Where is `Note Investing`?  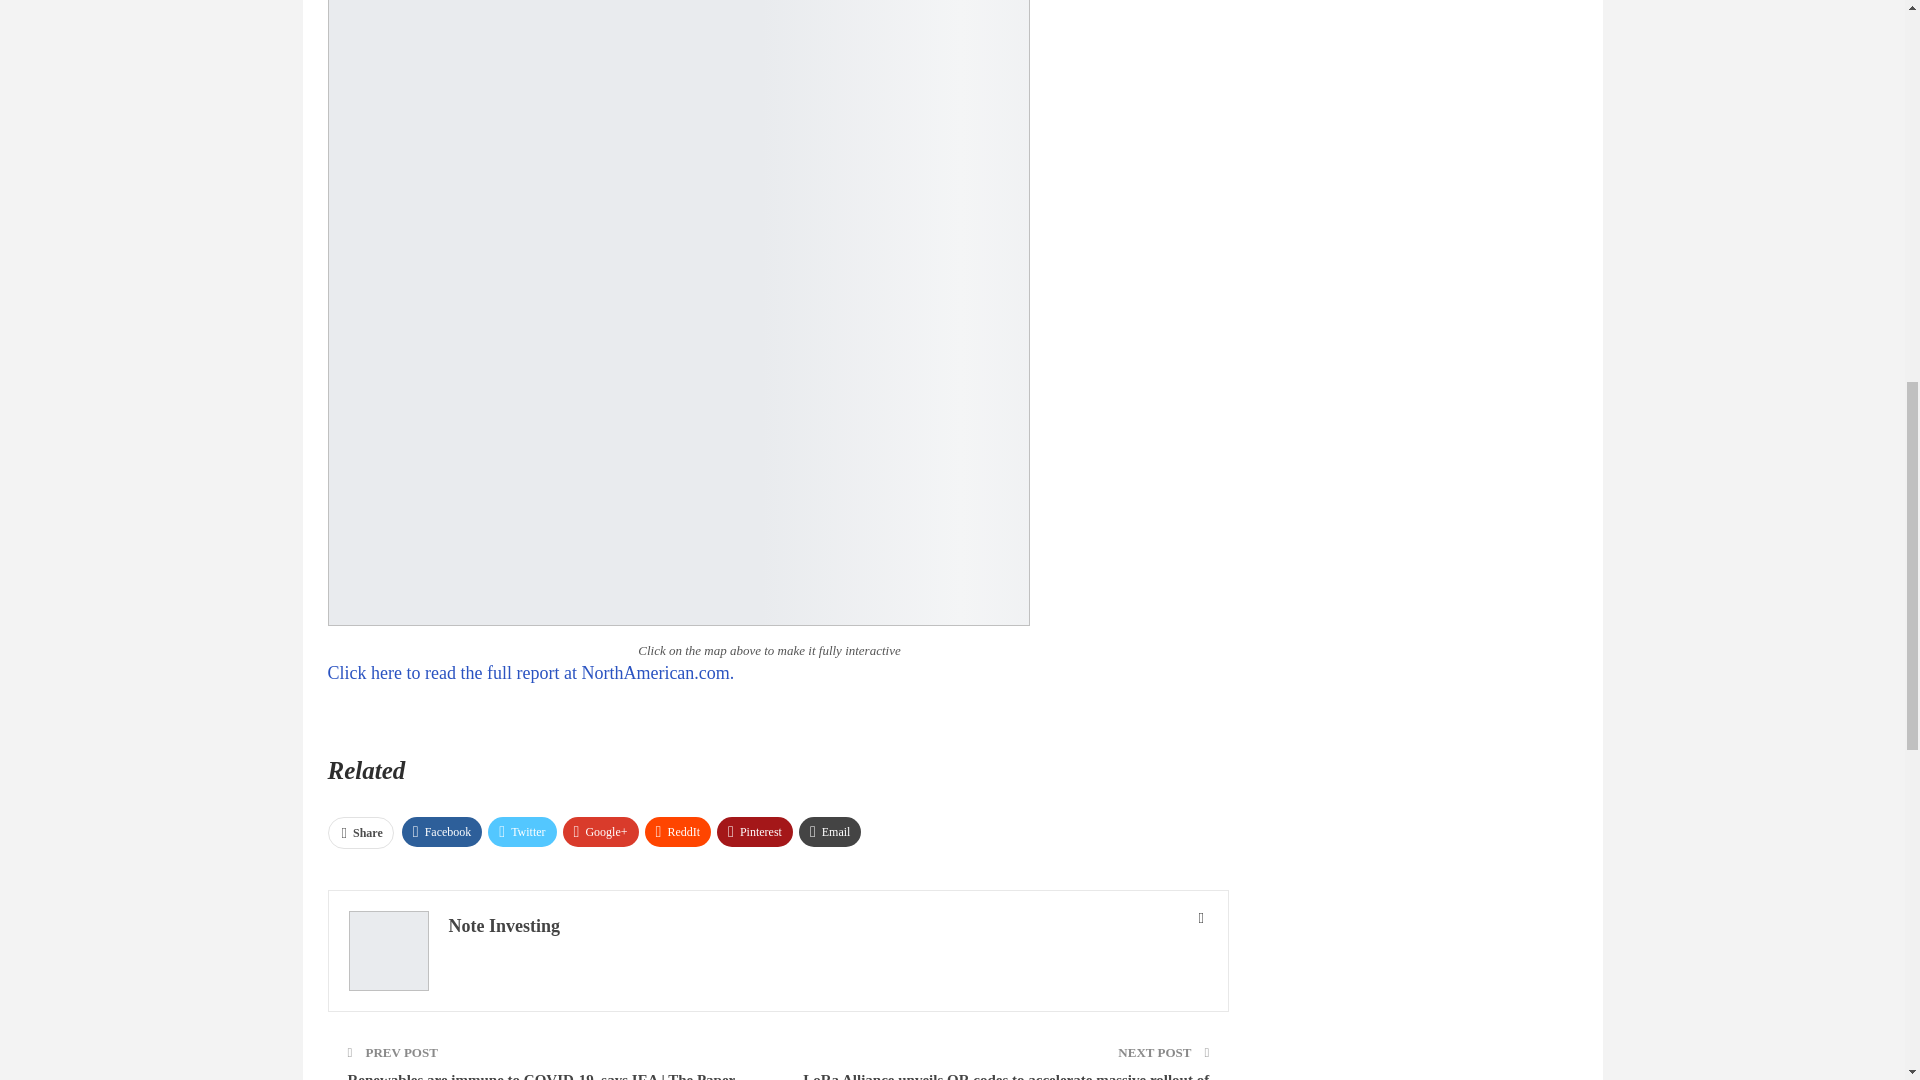
Note Investing is located at coordinates (504, 926).